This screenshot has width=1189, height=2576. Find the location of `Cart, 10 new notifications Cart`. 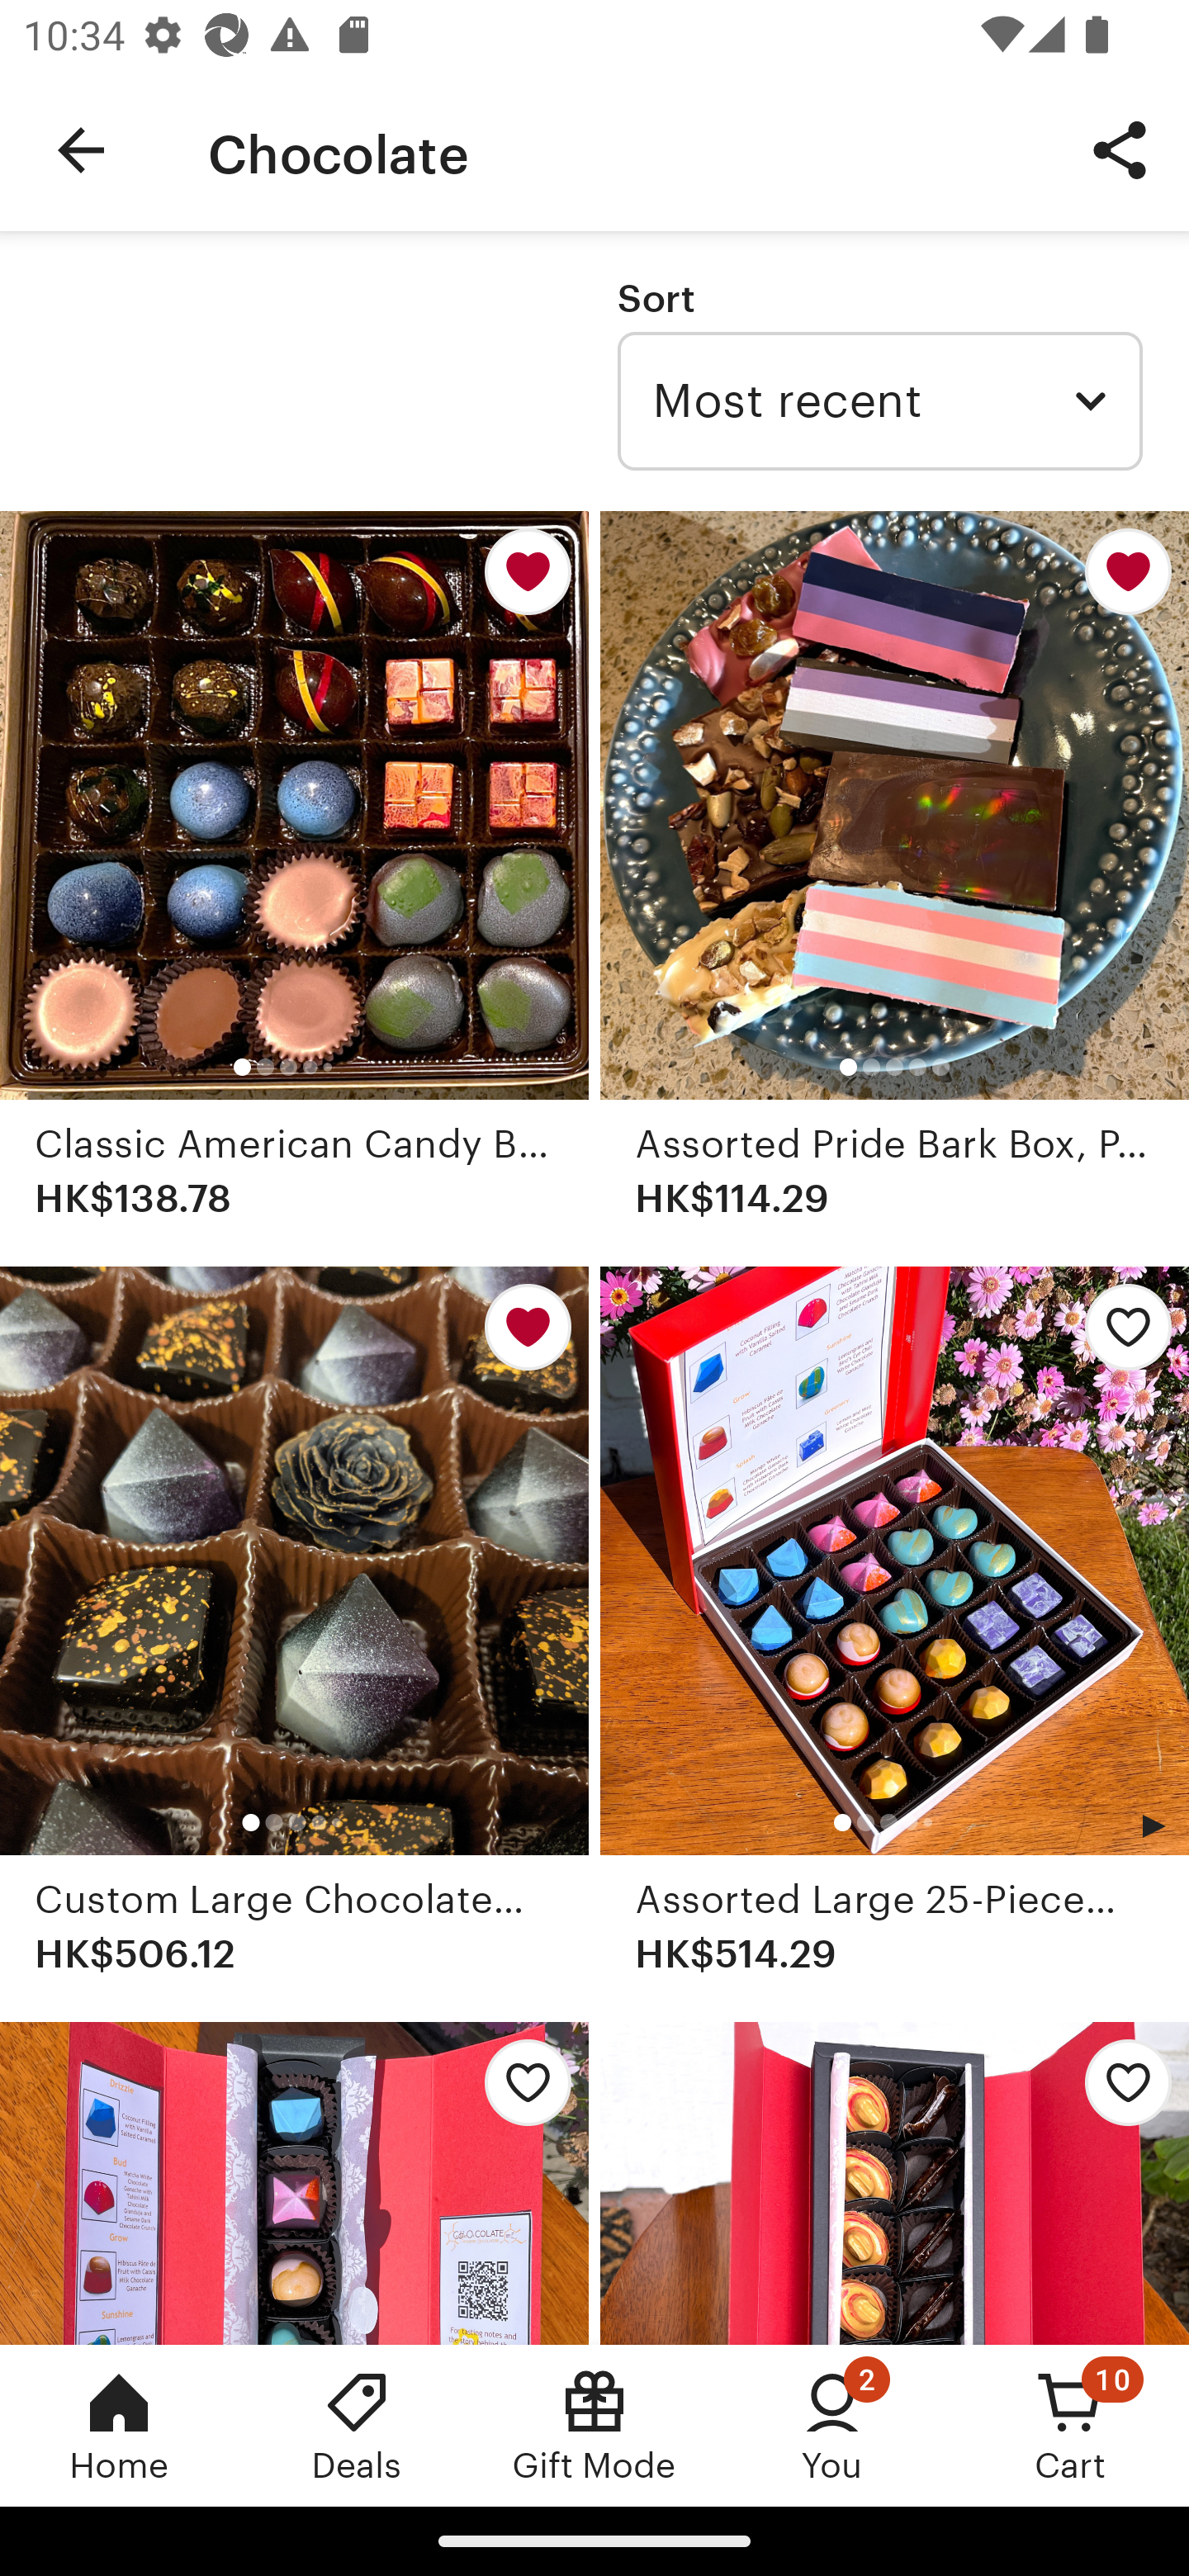

Cart, 10 new notifications Cart is located at coordinates (1070, 2425).